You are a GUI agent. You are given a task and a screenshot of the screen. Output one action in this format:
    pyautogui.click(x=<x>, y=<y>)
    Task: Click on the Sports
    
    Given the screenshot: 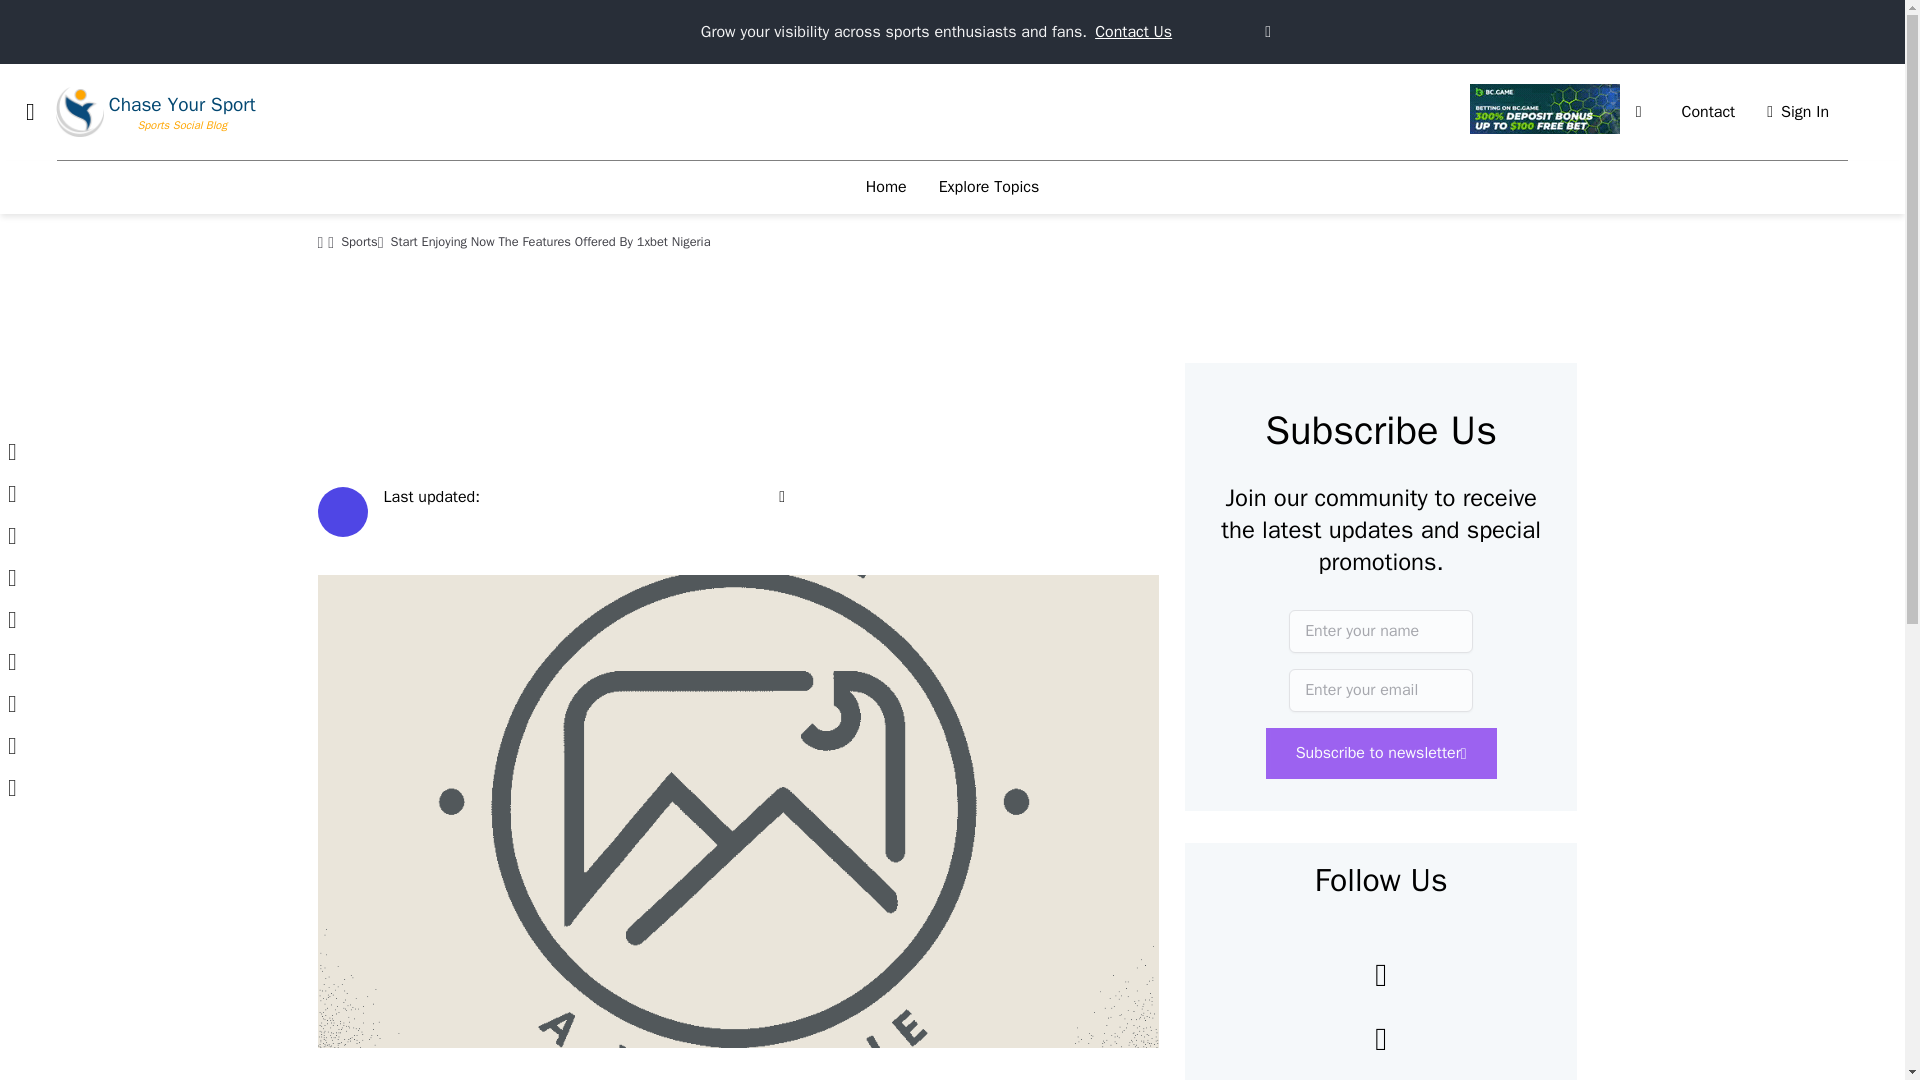 What is the action you would take?
    pyautogui.click(x=360, y=242)
    